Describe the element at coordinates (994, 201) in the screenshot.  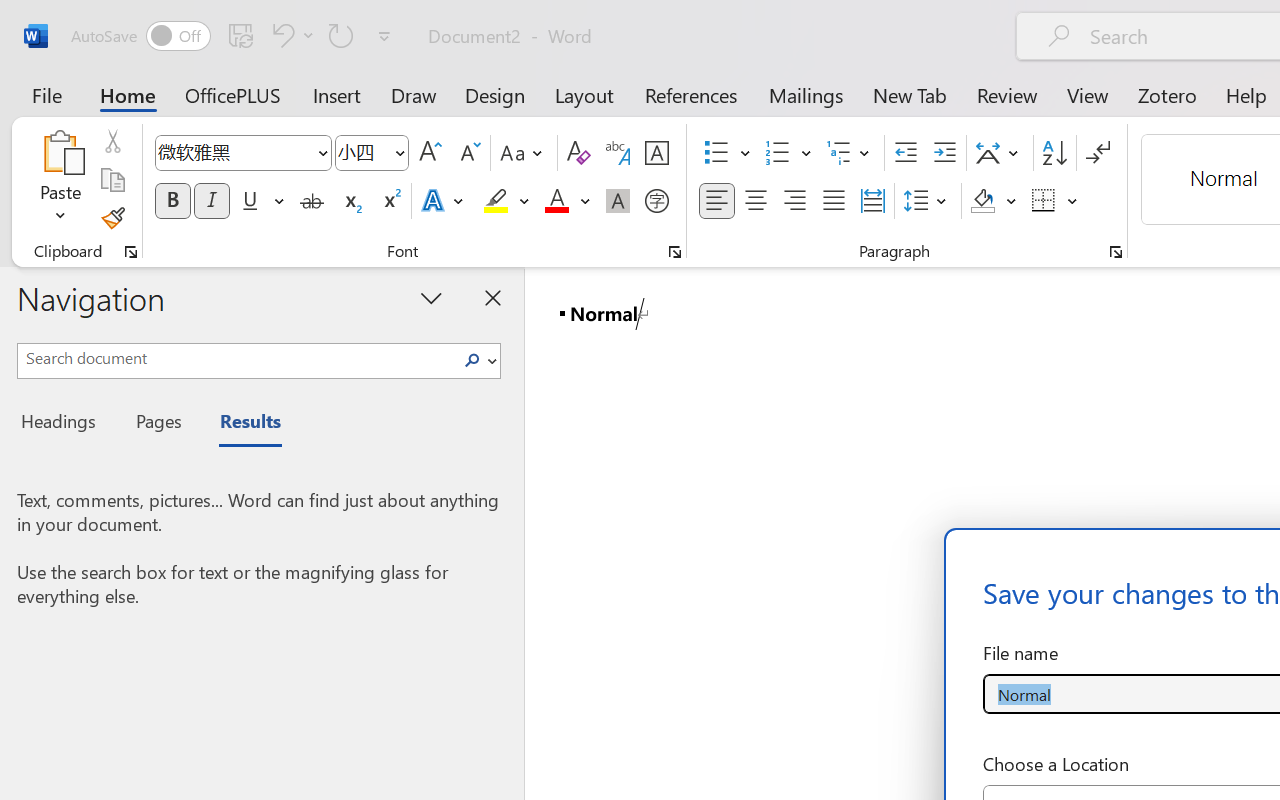
I see `Shading` at that location.